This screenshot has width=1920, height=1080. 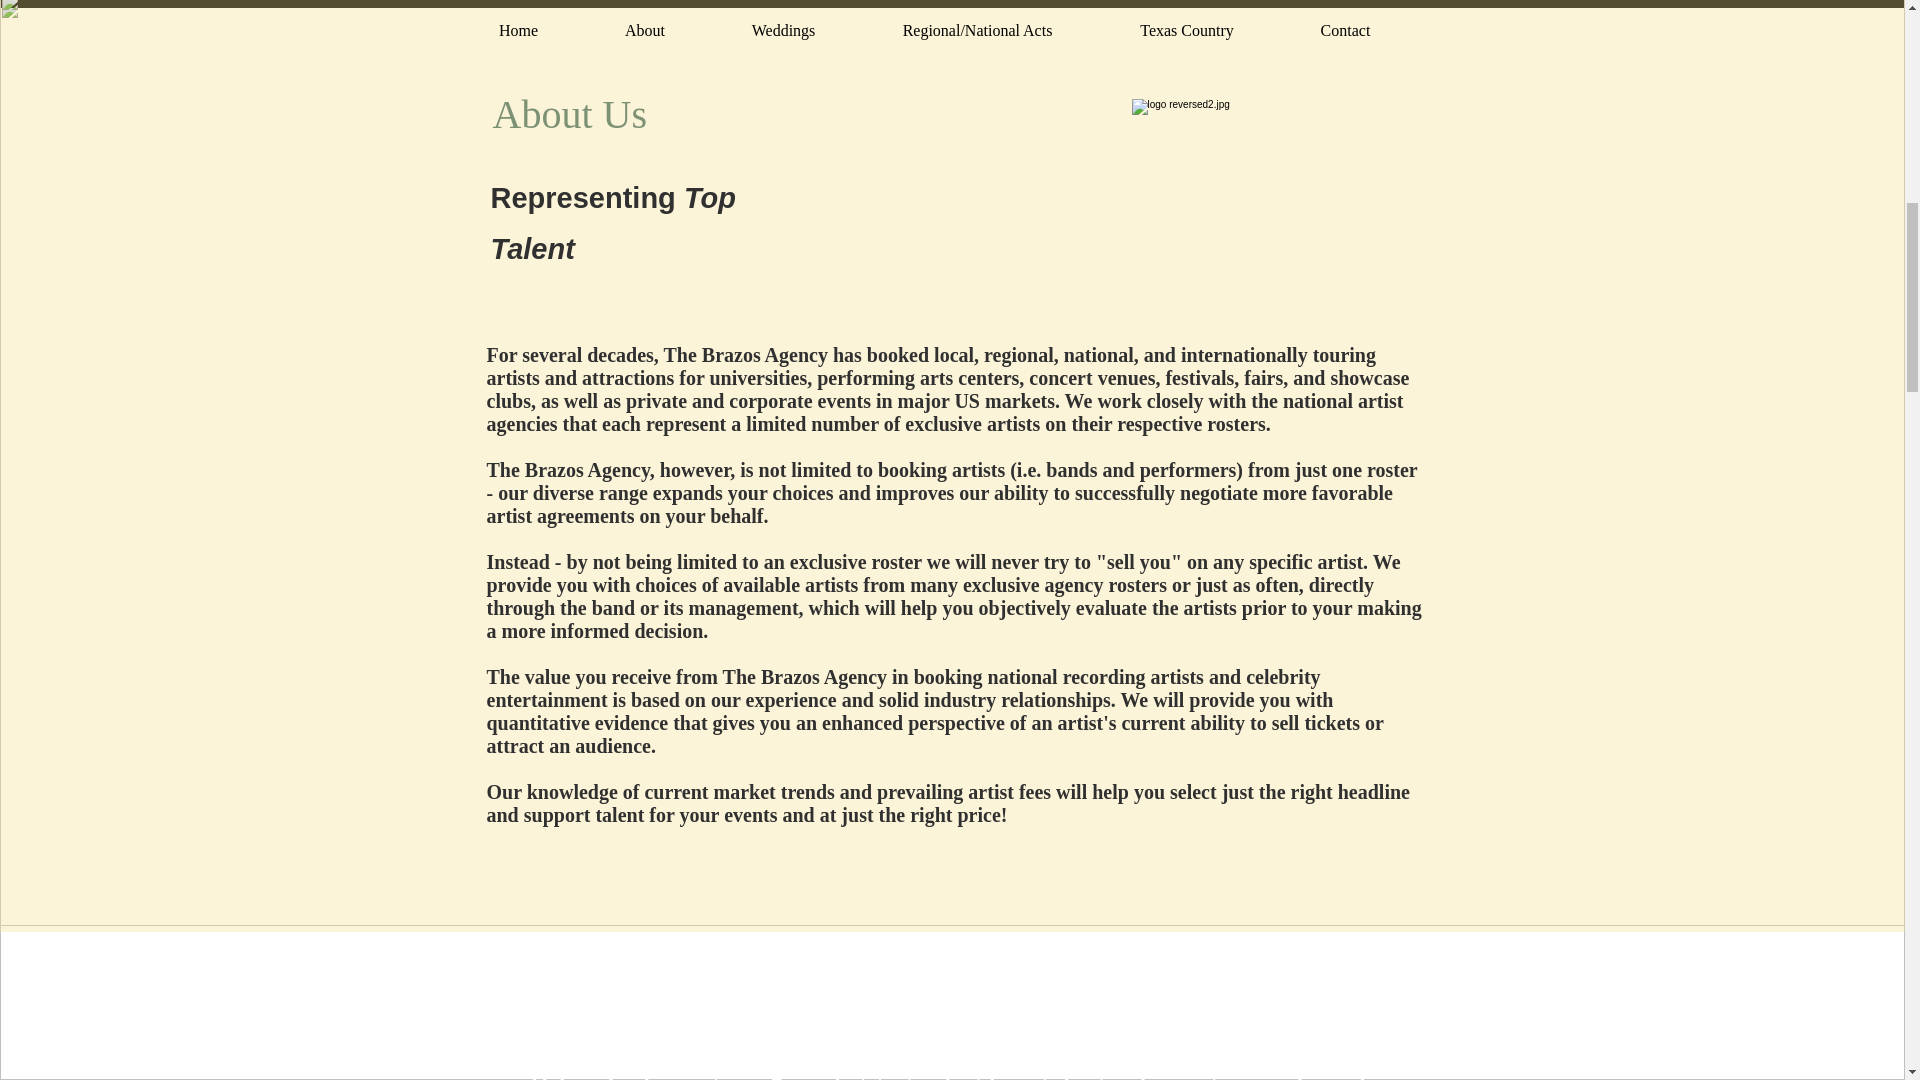 I want to click on Weddings, so click(x=783, y=31).